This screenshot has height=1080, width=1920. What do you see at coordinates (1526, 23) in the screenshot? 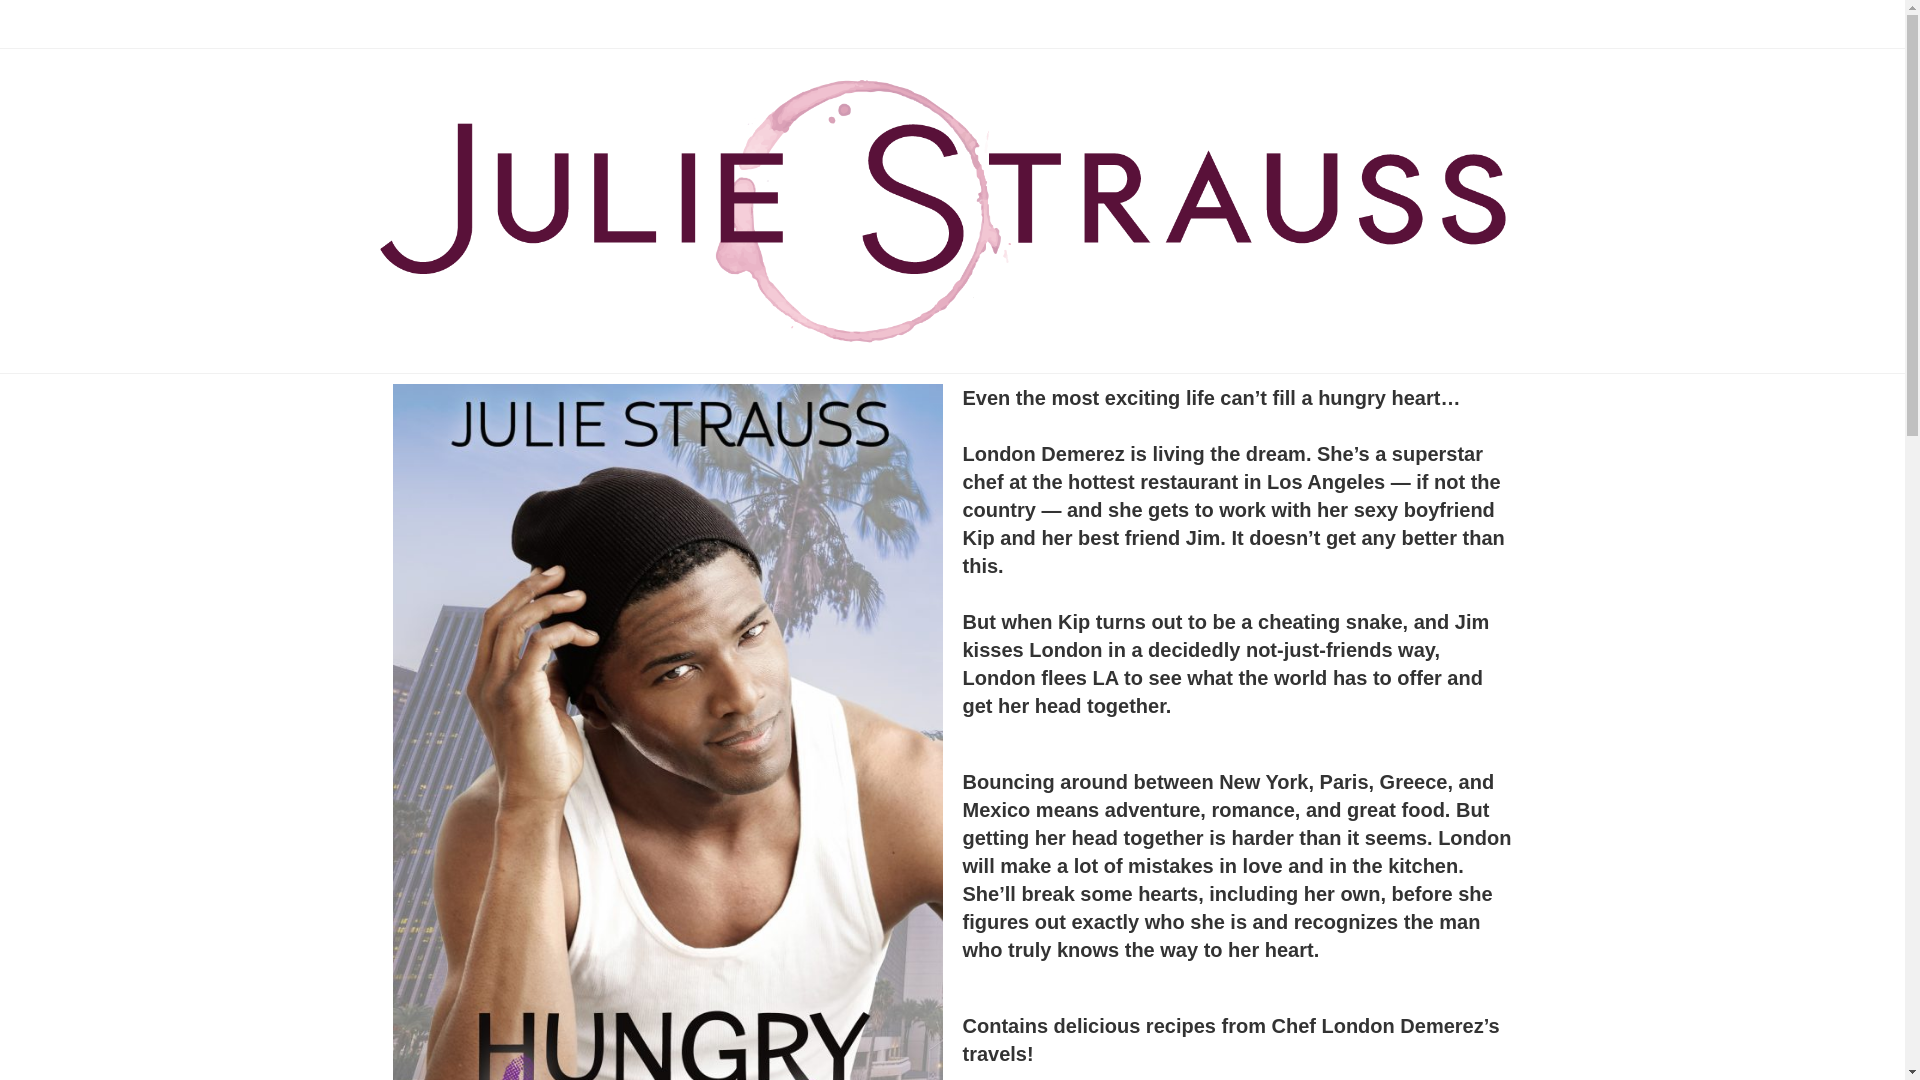
I see `Home` at bounding box center [1526, 23].